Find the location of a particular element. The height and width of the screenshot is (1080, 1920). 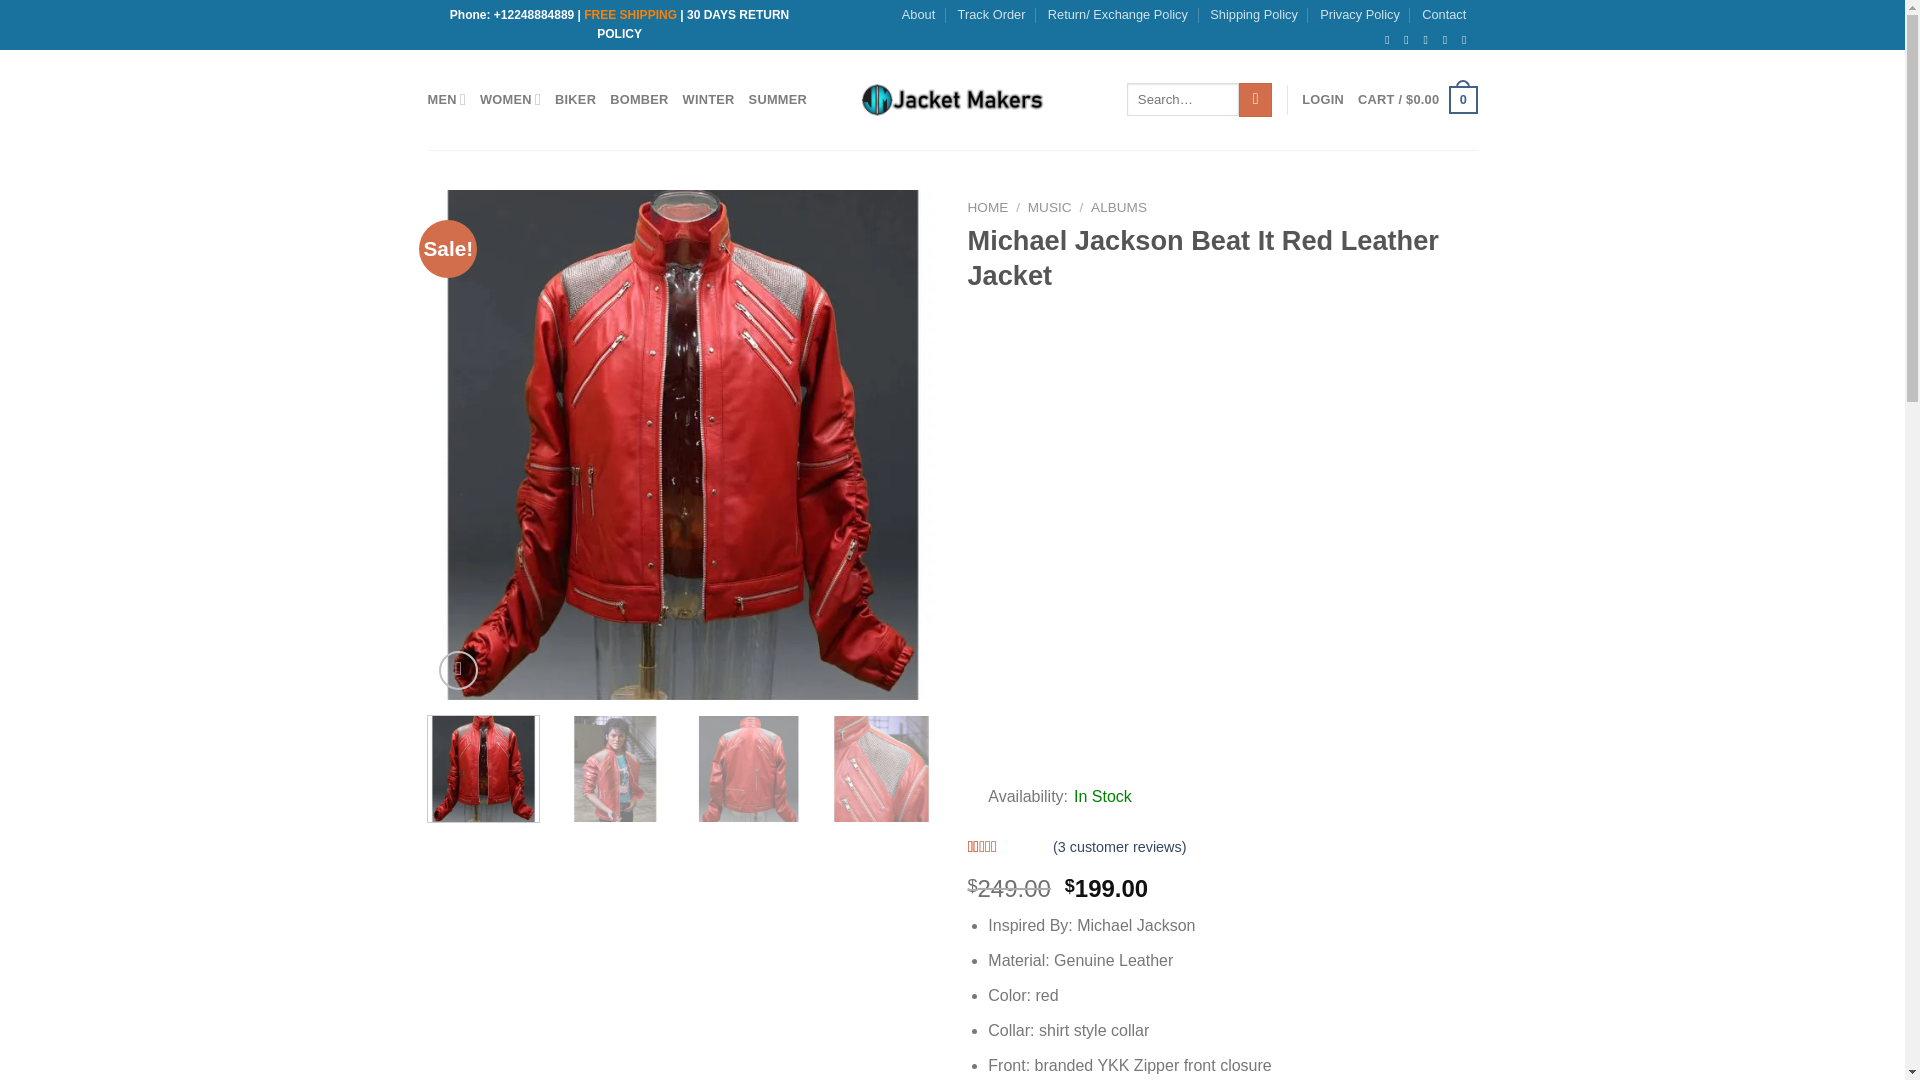

About is located at coordinates (918, 15).